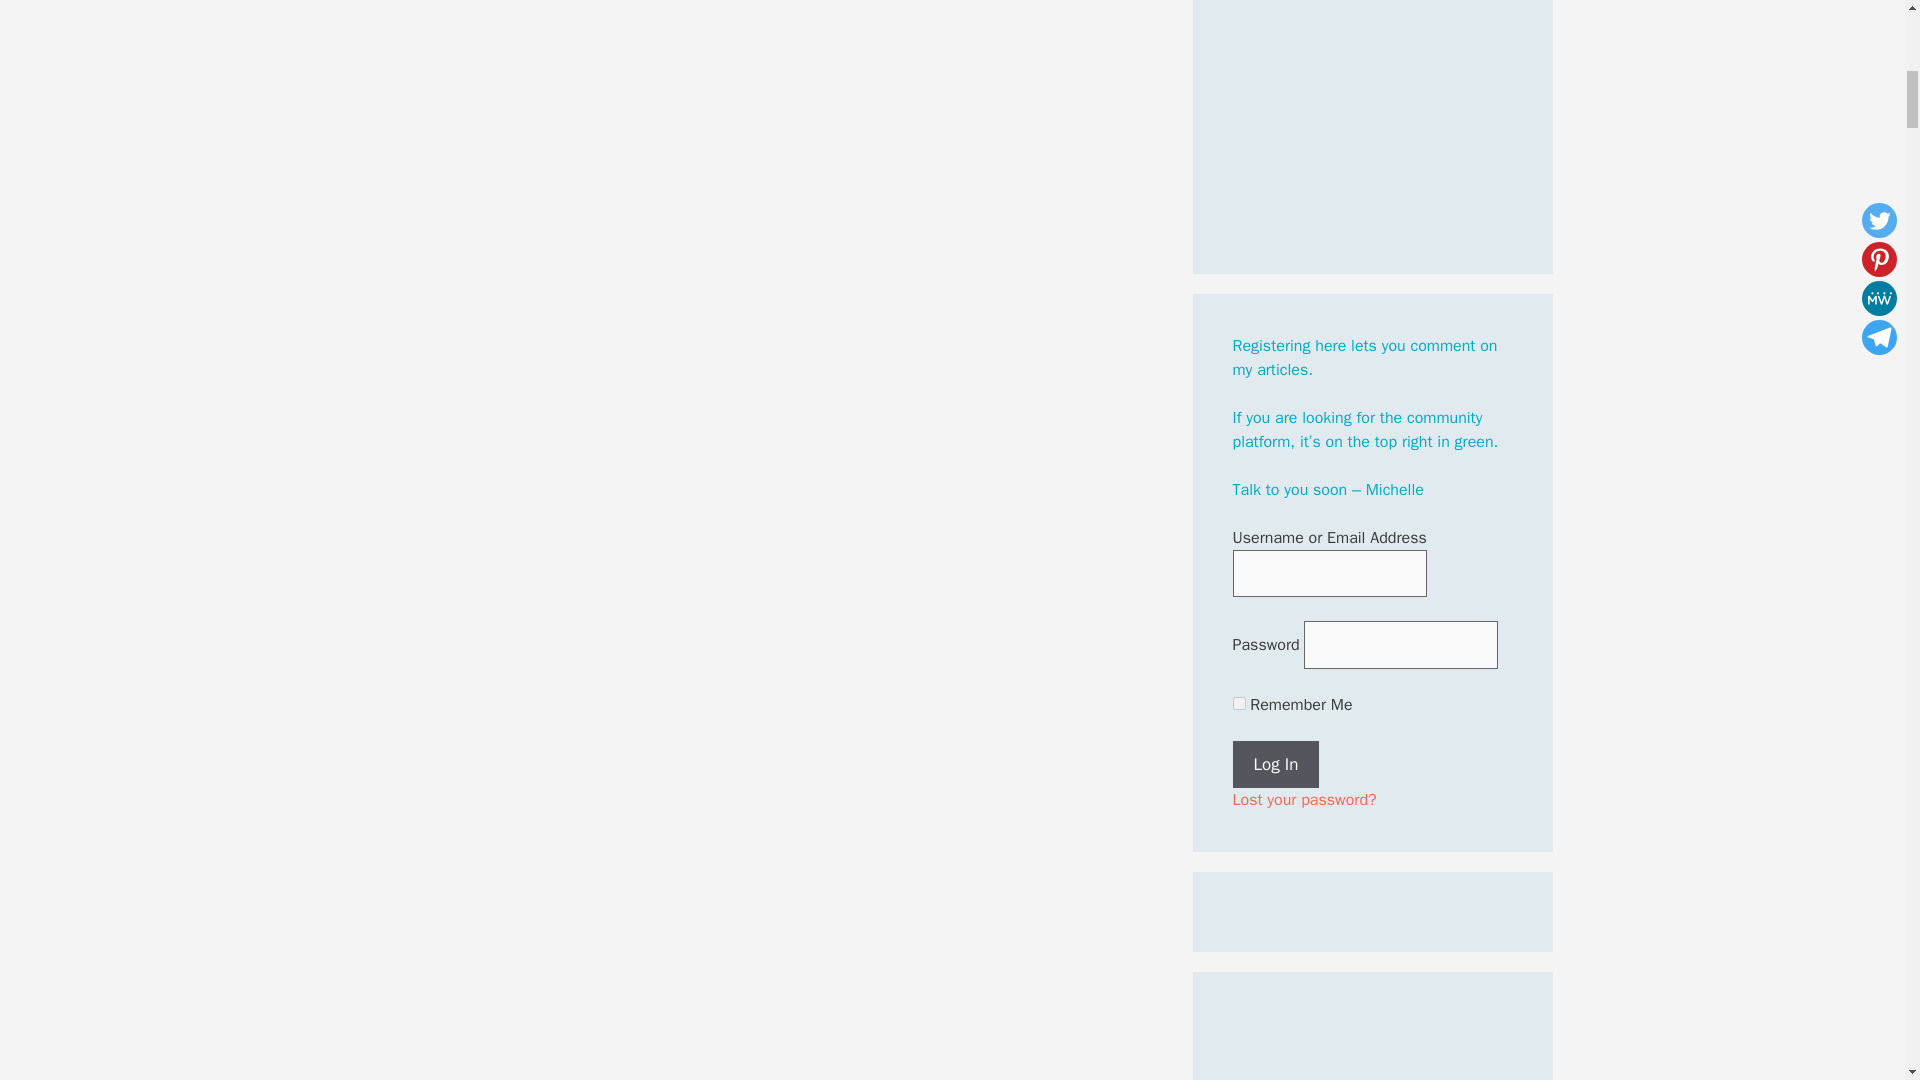 This screenshot has height=1080, width=1920. What do you see at coordinates (1238, 702) in the screenshot?
I see `forever` at bounding box center [1238, 702].